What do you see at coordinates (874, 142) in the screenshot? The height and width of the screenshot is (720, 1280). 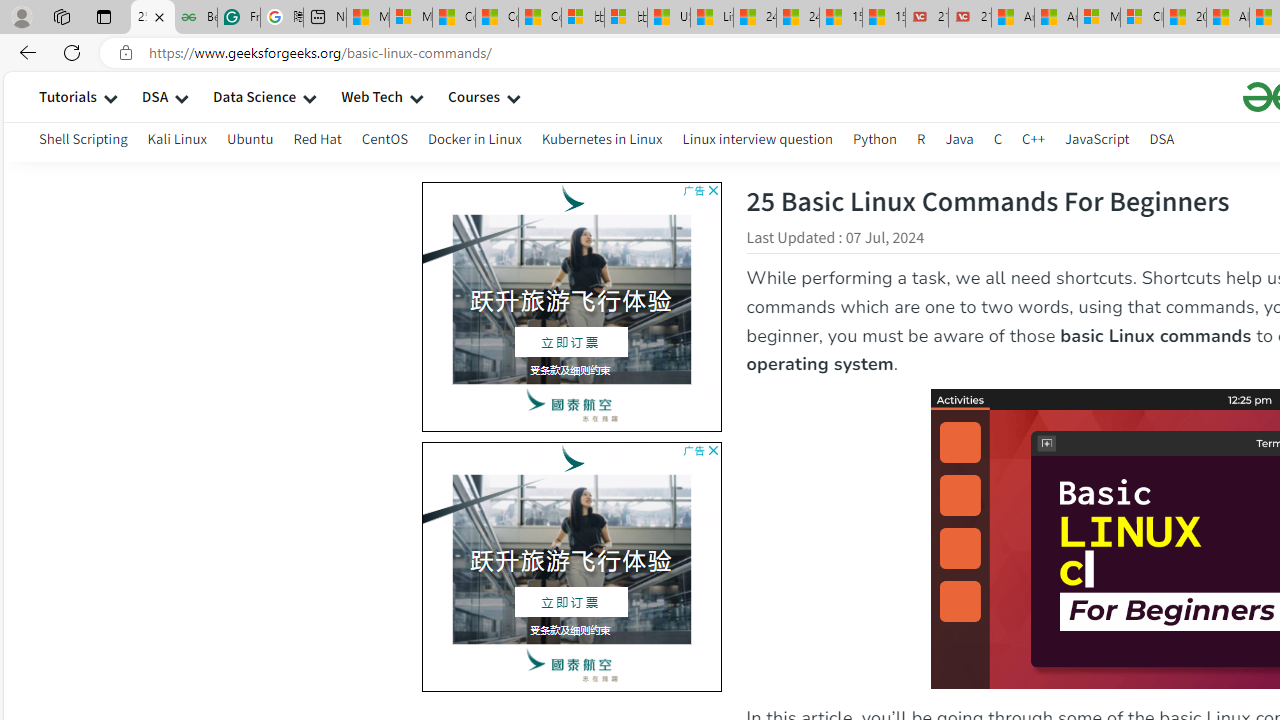 I see `Python` at bounding box center [874, 142].